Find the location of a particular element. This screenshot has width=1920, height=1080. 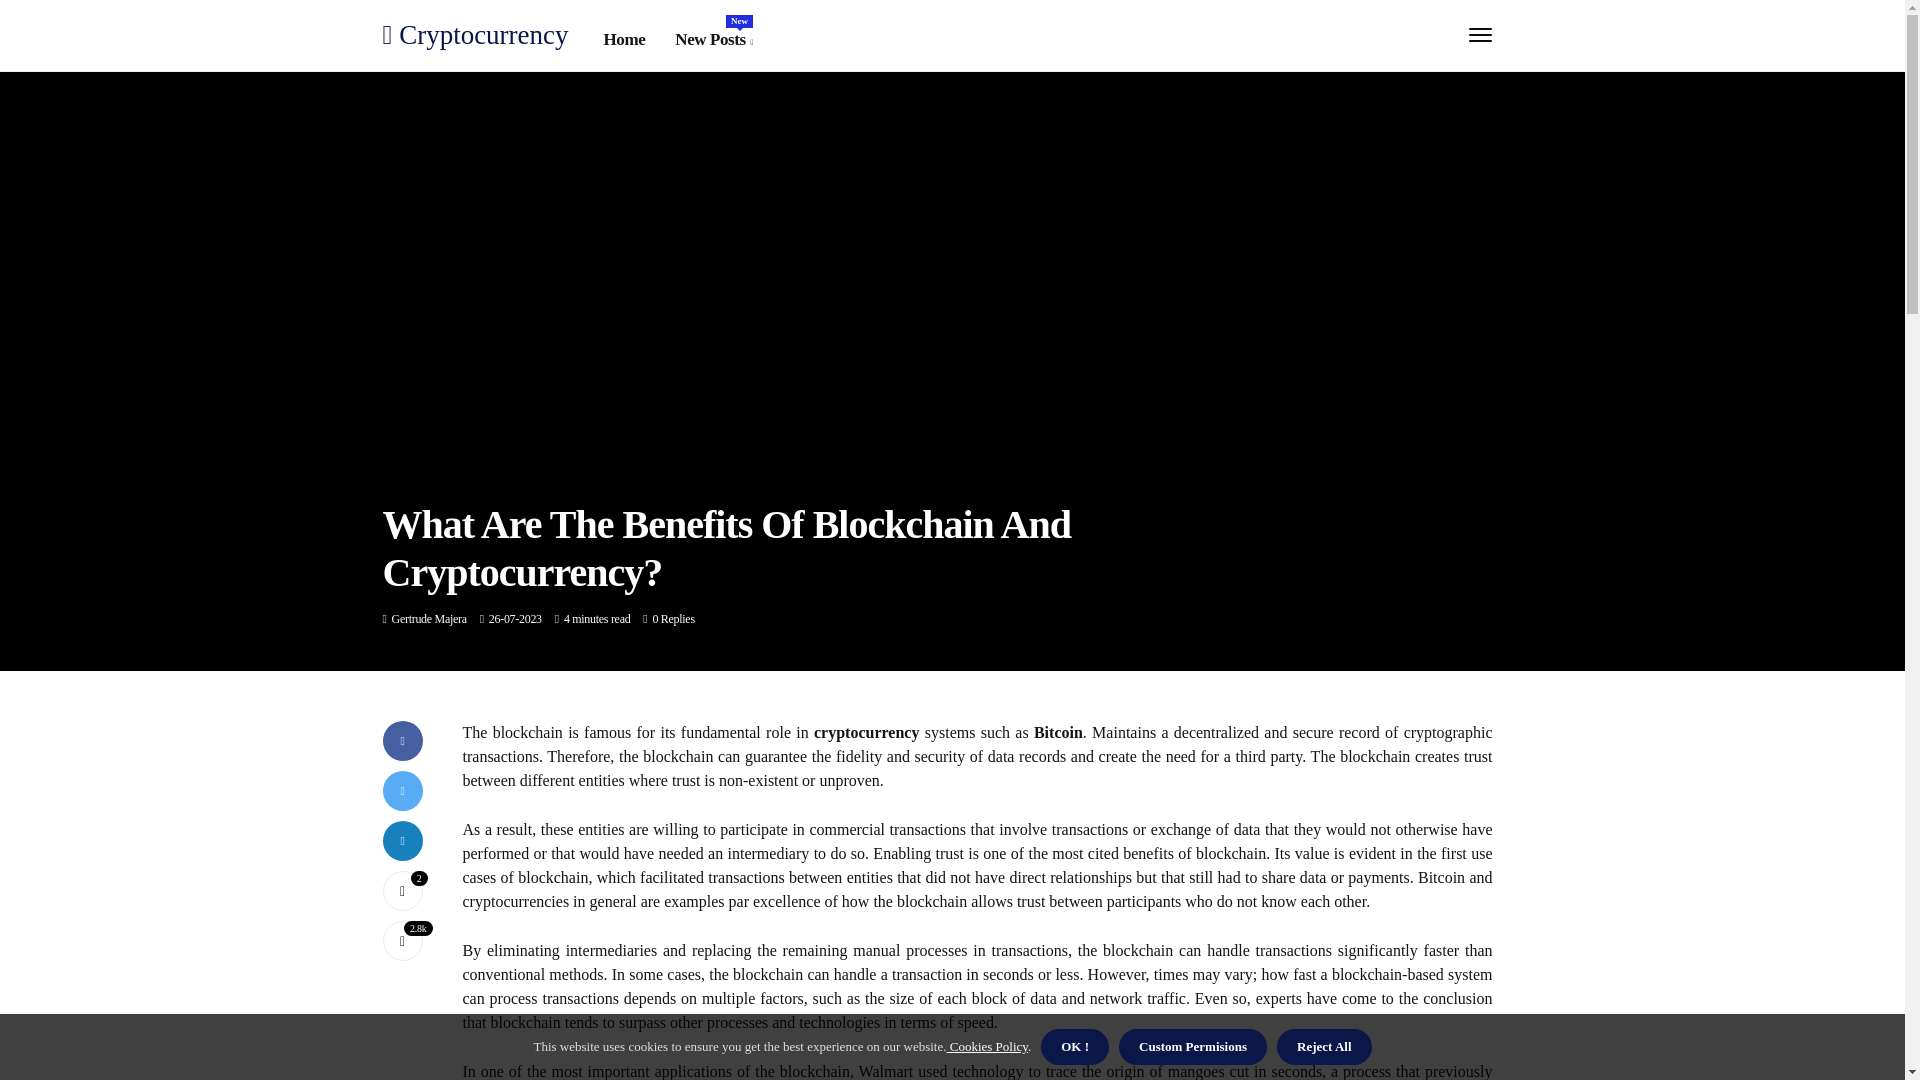

0 Replies is located at coordinates (672, 619).